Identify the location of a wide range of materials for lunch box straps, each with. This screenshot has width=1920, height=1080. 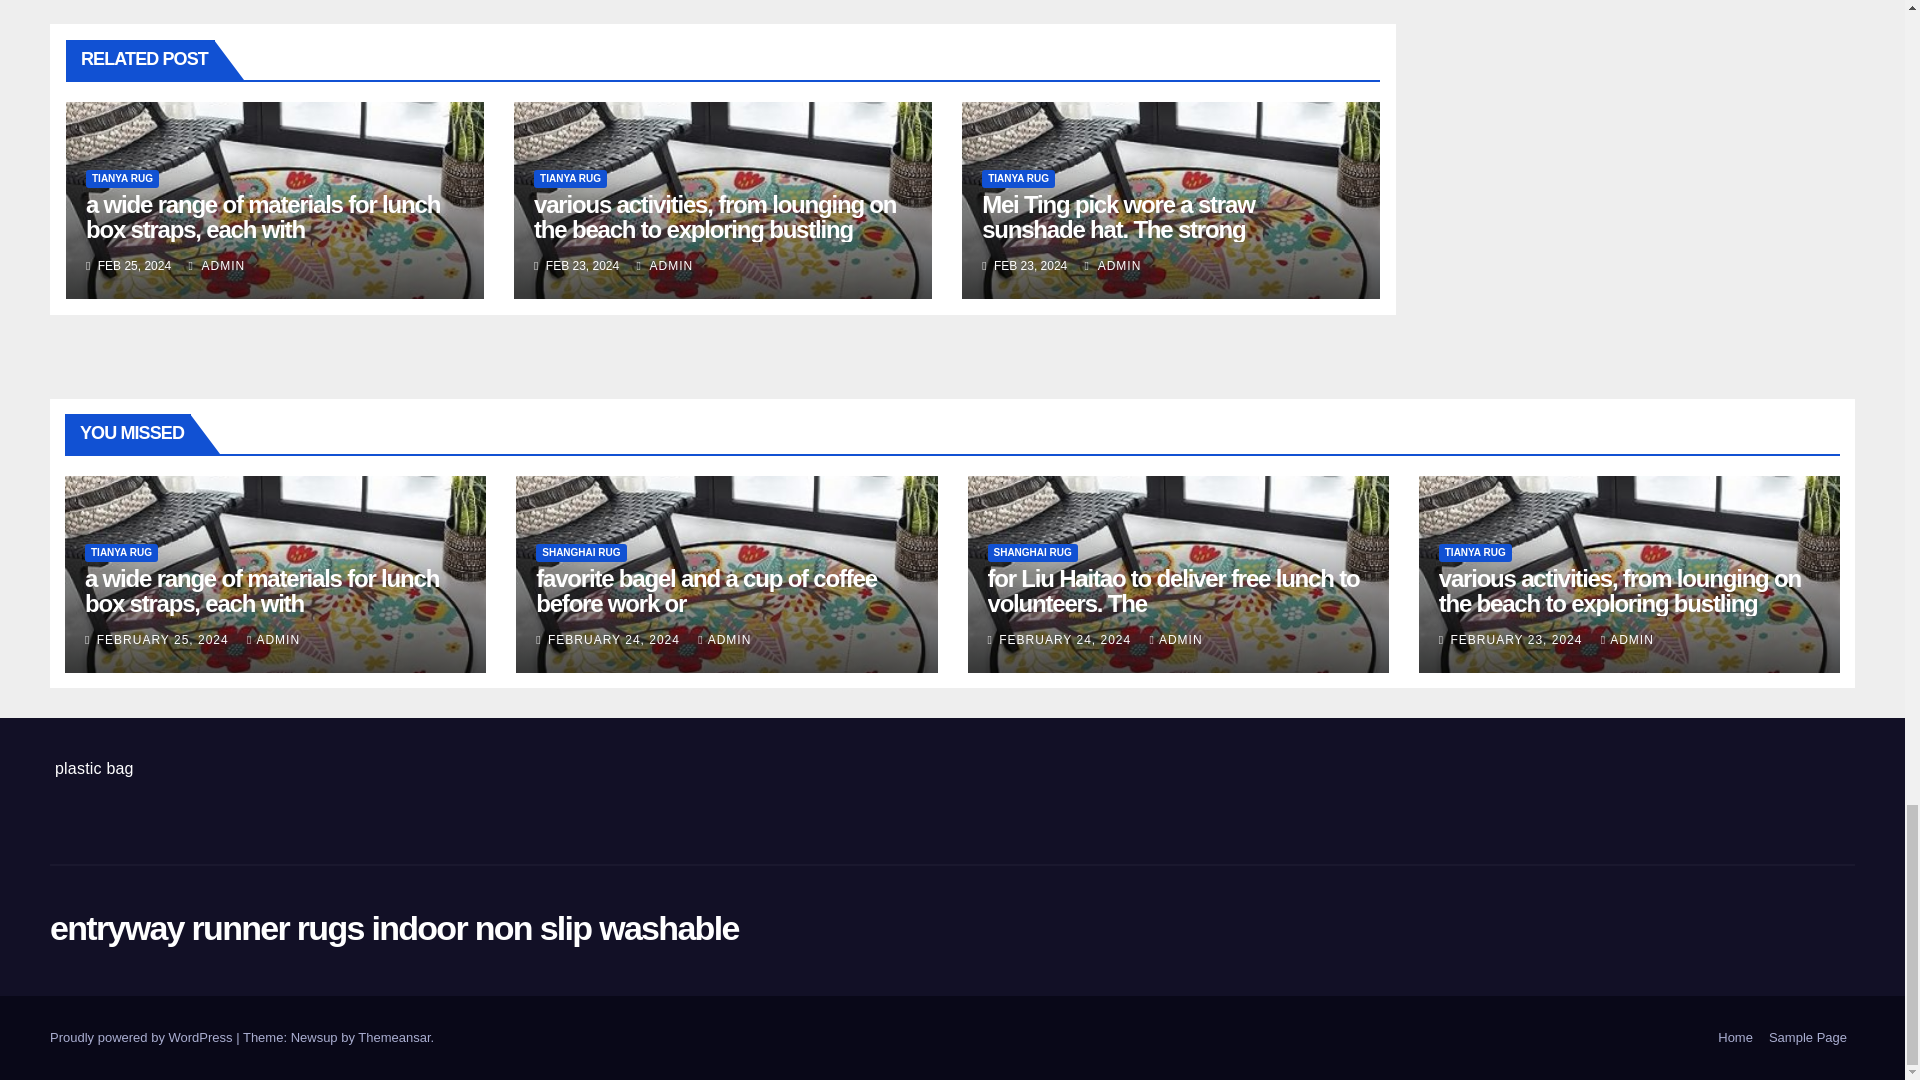
(262, 217).